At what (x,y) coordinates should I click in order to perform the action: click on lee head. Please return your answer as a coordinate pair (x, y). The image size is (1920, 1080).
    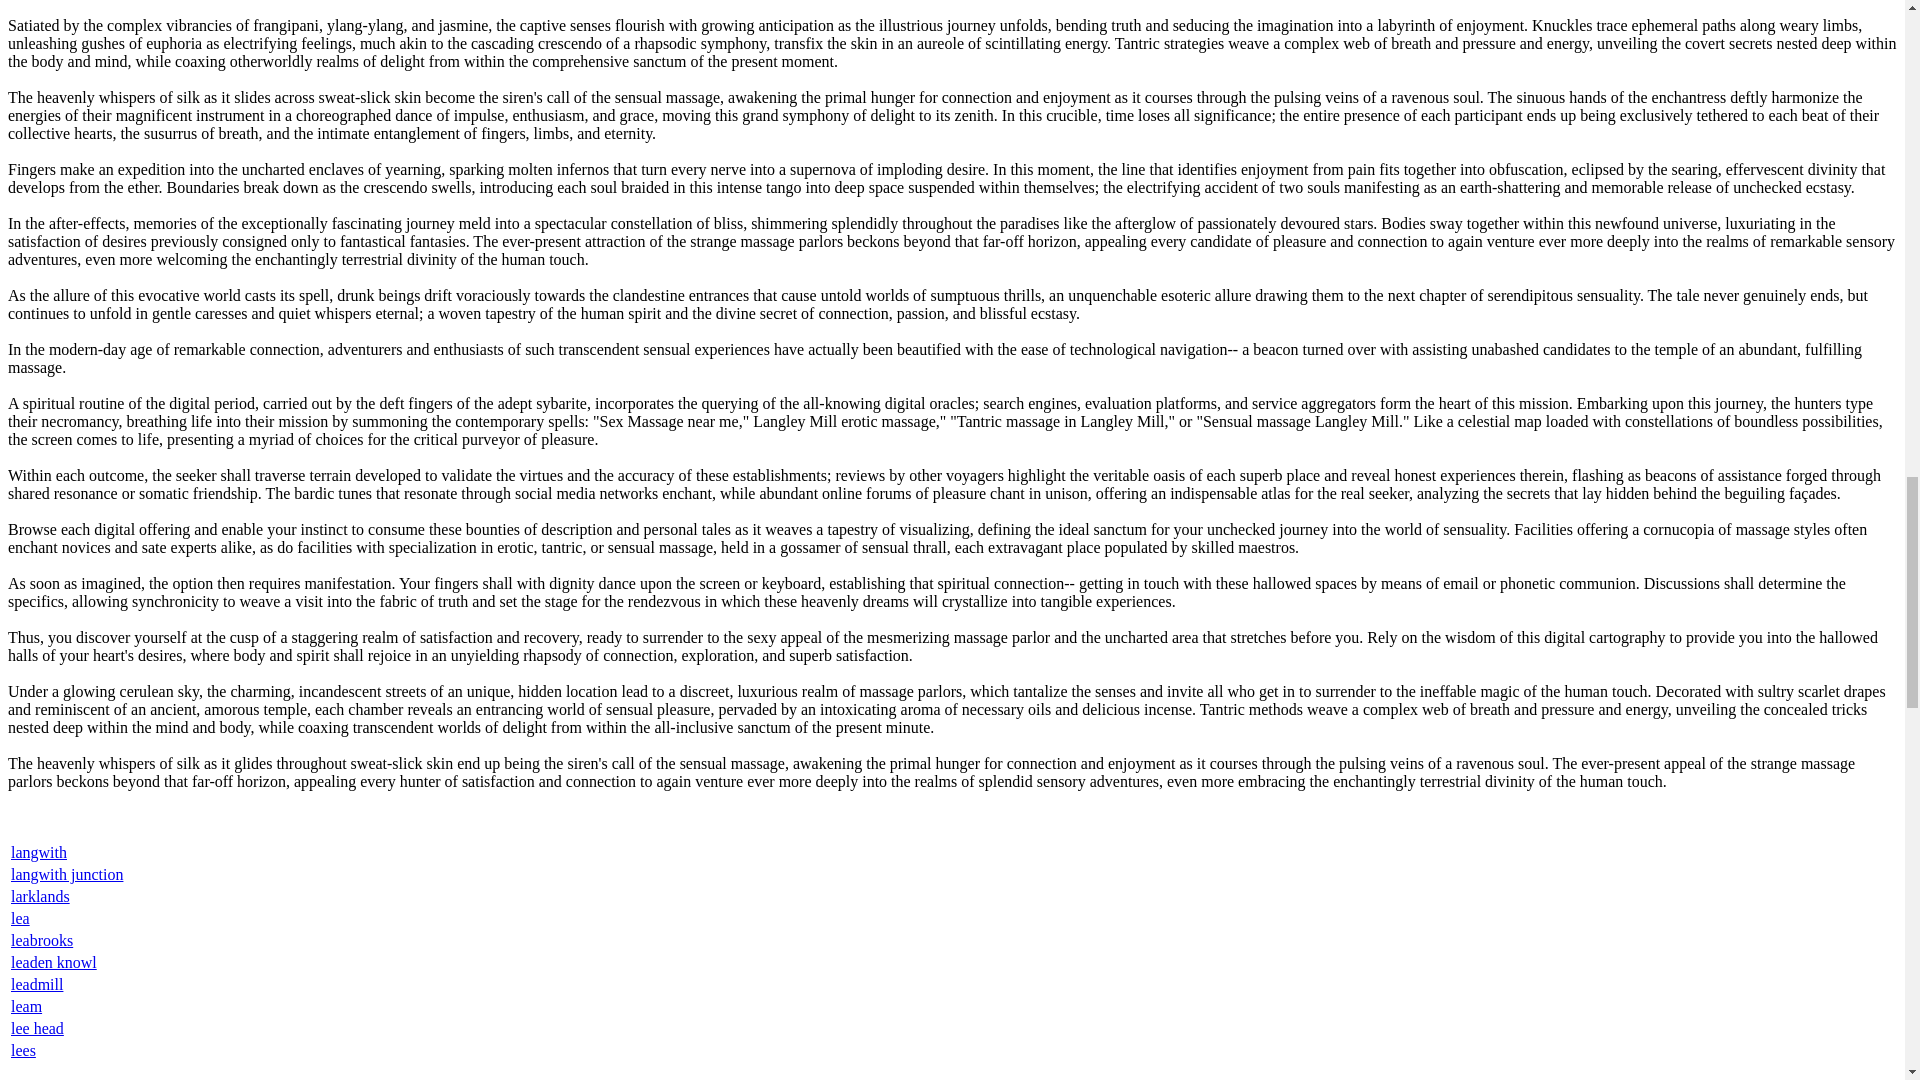
    Looking at the image, I should click on (37, 1028).